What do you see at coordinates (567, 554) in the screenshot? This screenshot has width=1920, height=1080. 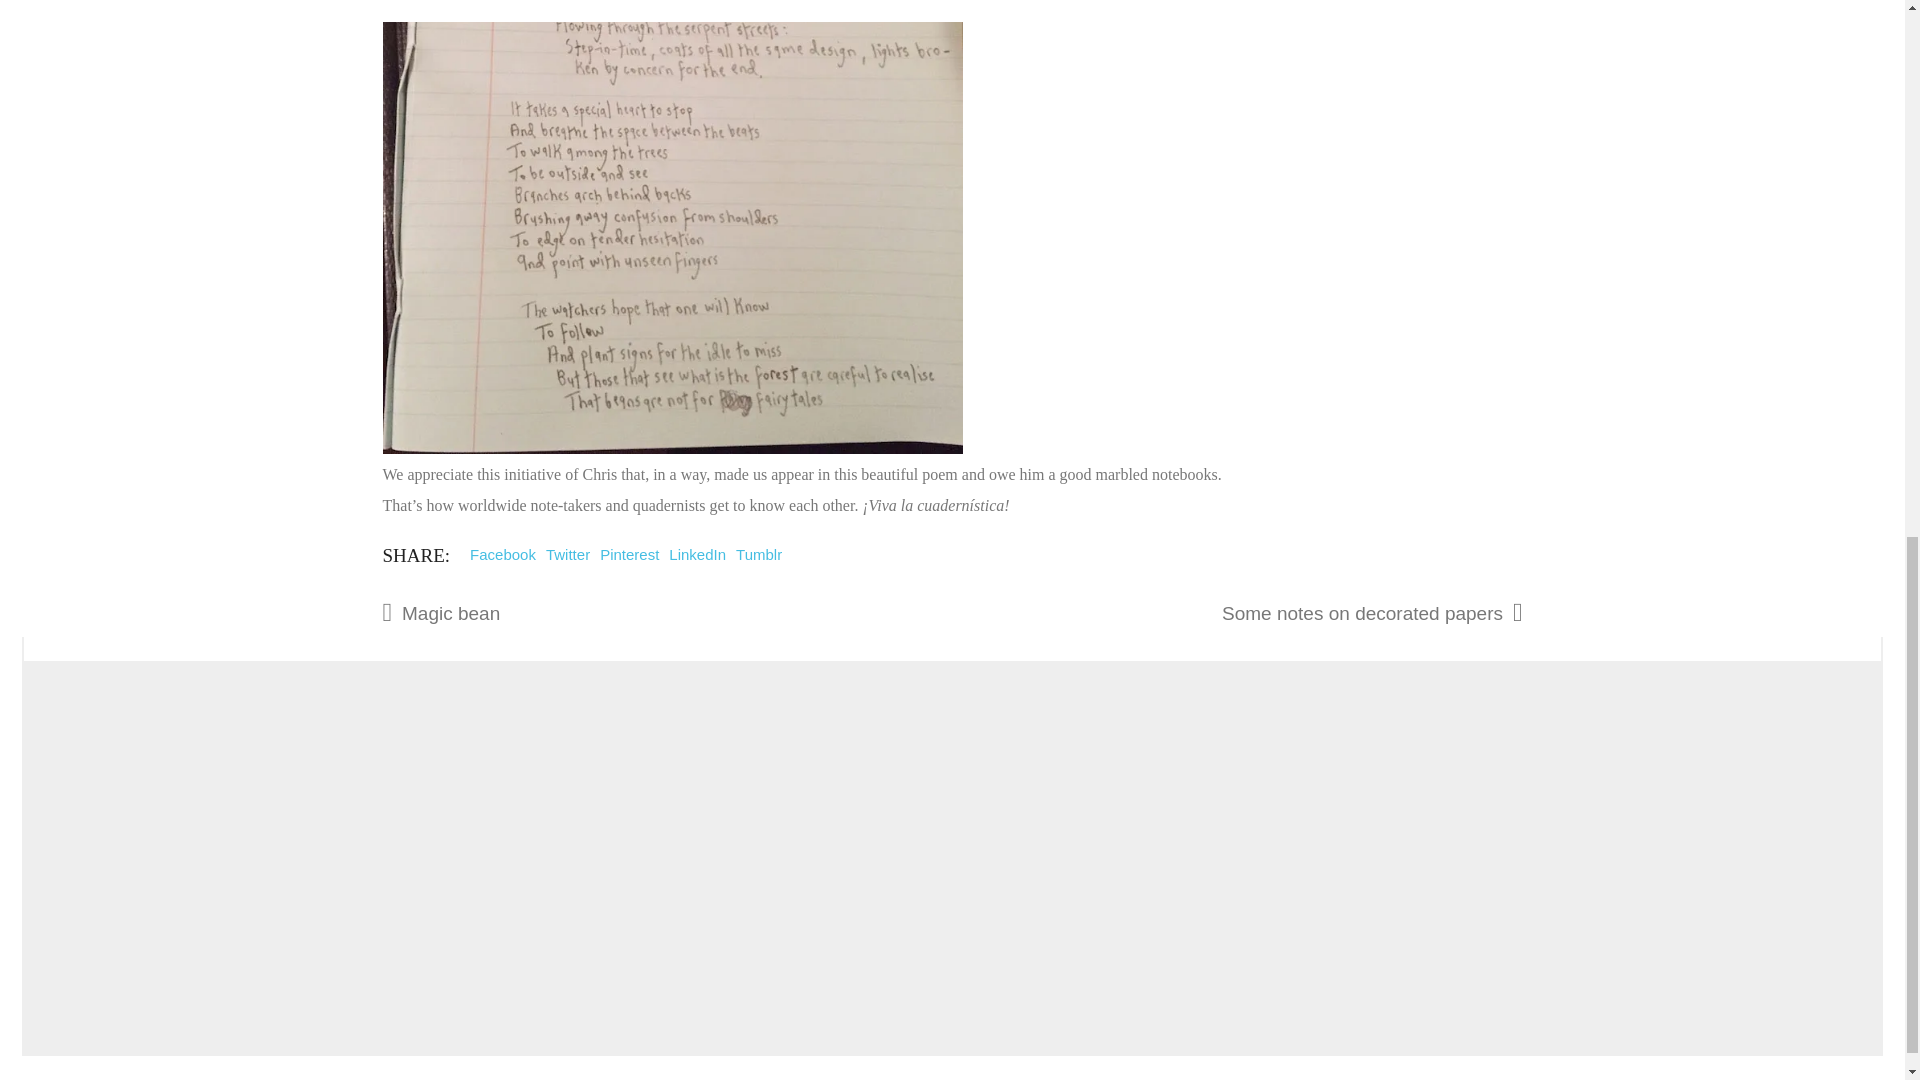 I see `Twitter` at bounding box center [567, 554].